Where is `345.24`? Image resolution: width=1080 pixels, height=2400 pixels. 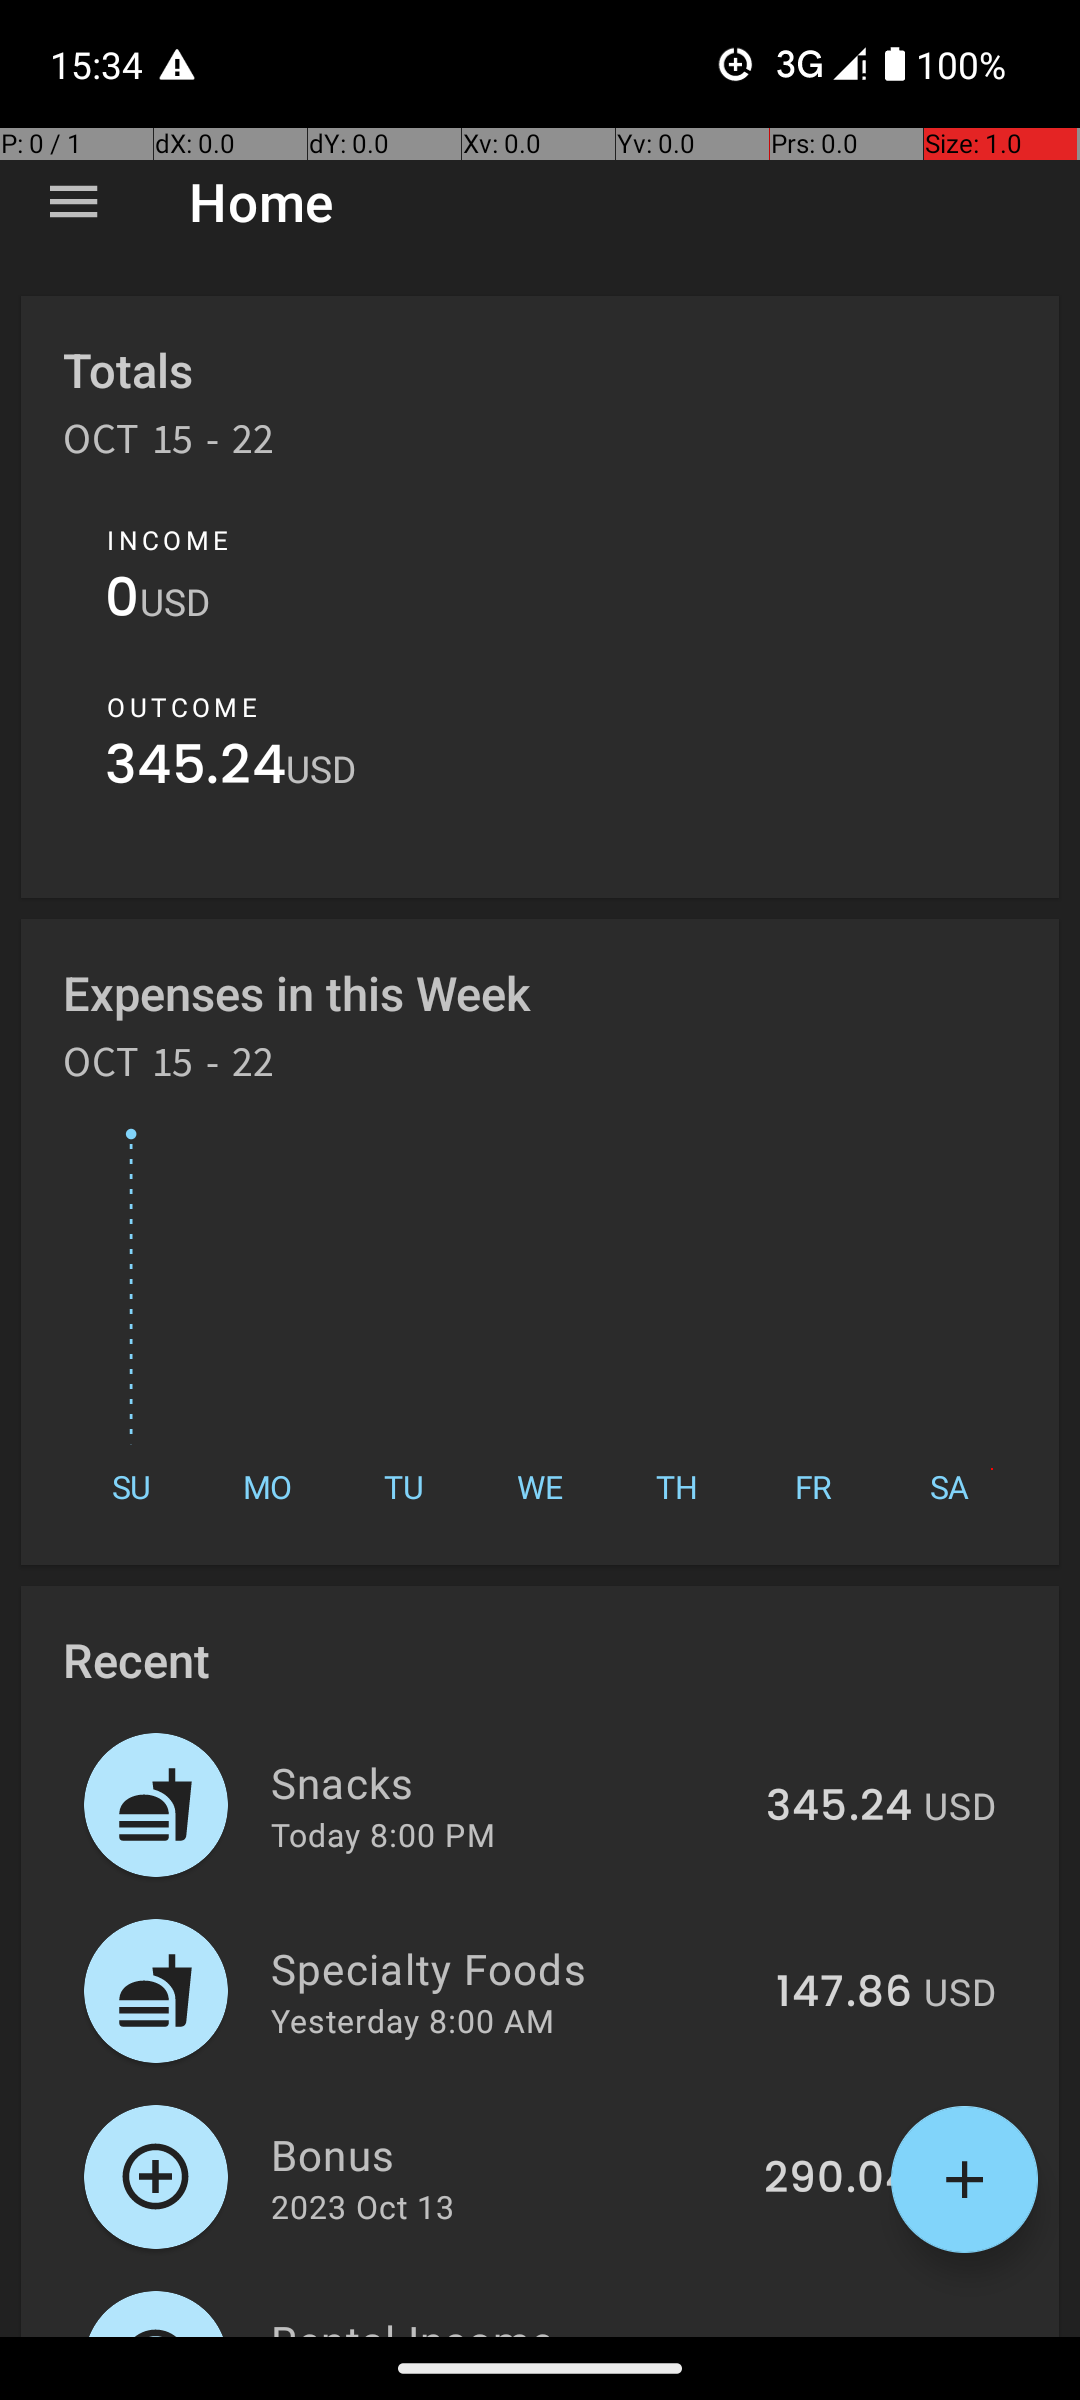
345.24 is located at coordinates (196, 770).